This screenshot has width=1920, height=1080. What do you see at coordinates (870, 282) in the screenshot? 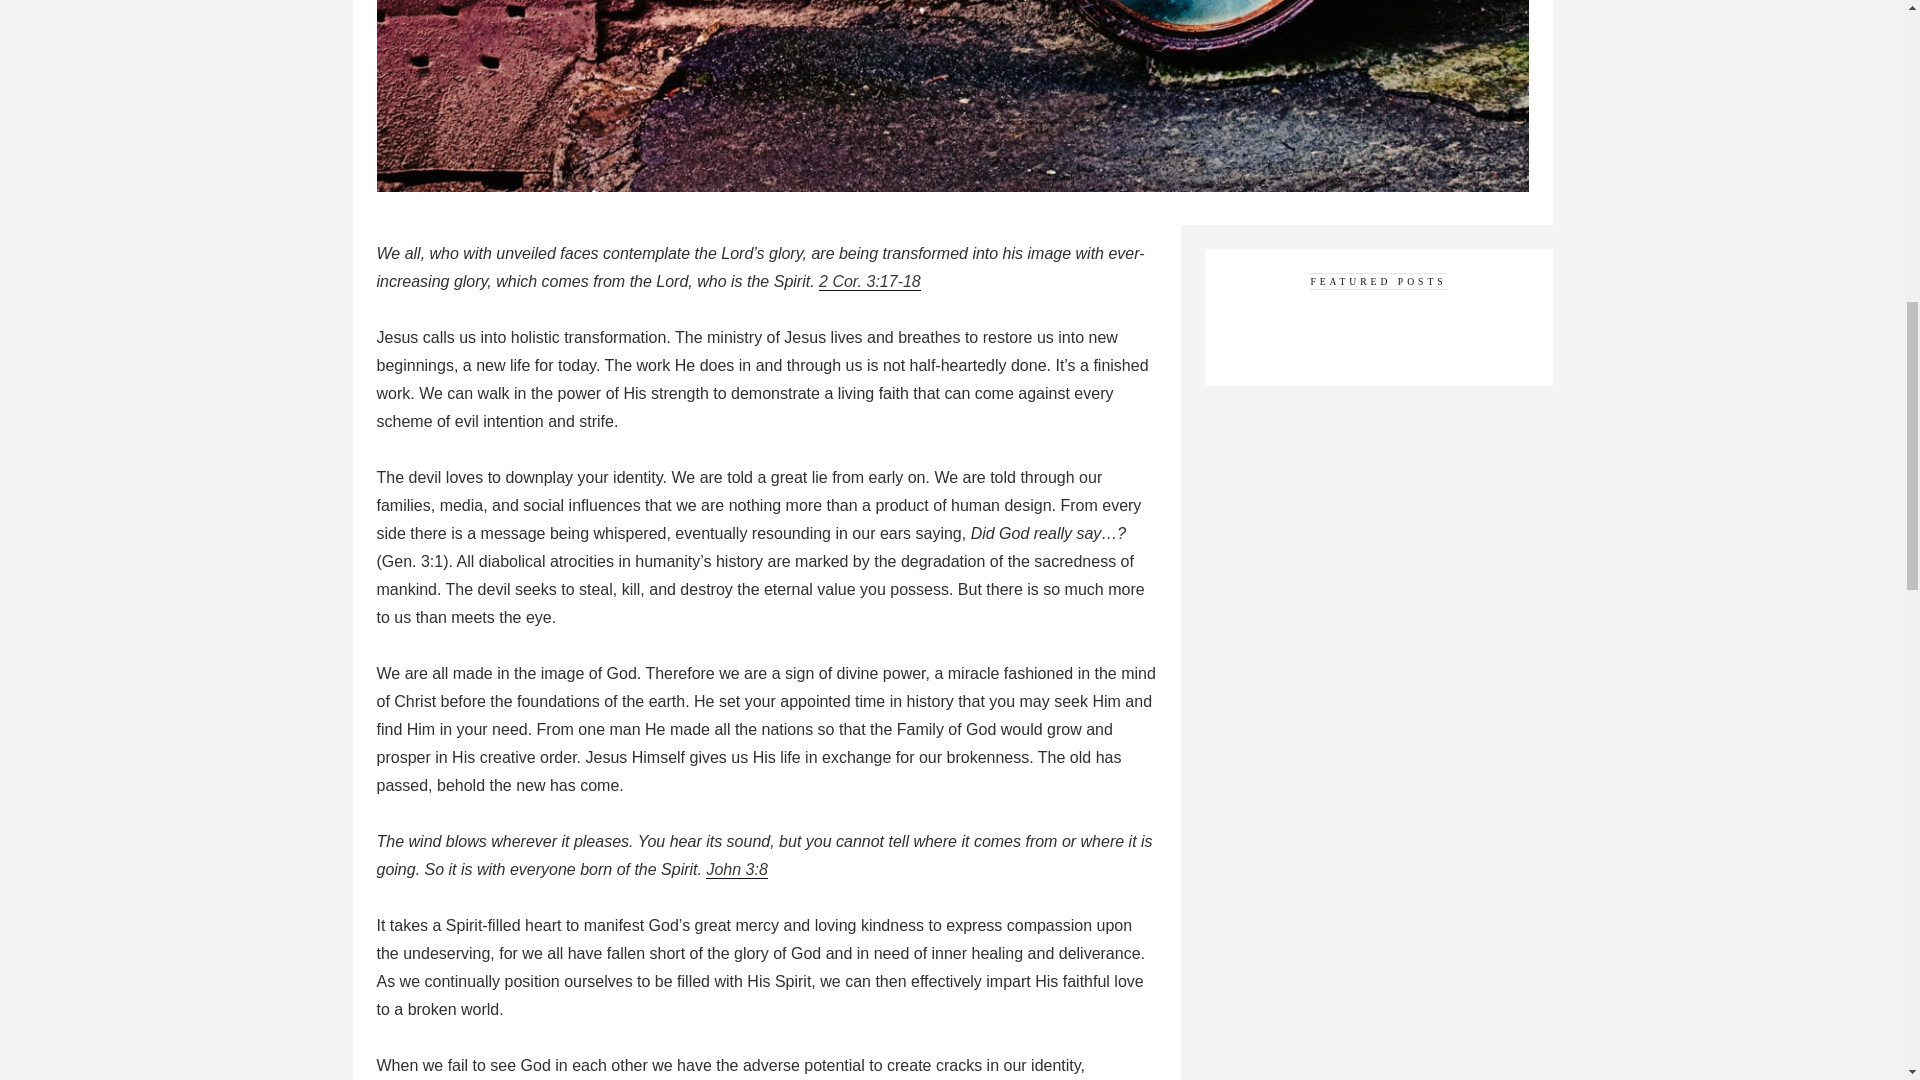
I see `2 Cor. 3:17-18` at bounding box center [870, 282].